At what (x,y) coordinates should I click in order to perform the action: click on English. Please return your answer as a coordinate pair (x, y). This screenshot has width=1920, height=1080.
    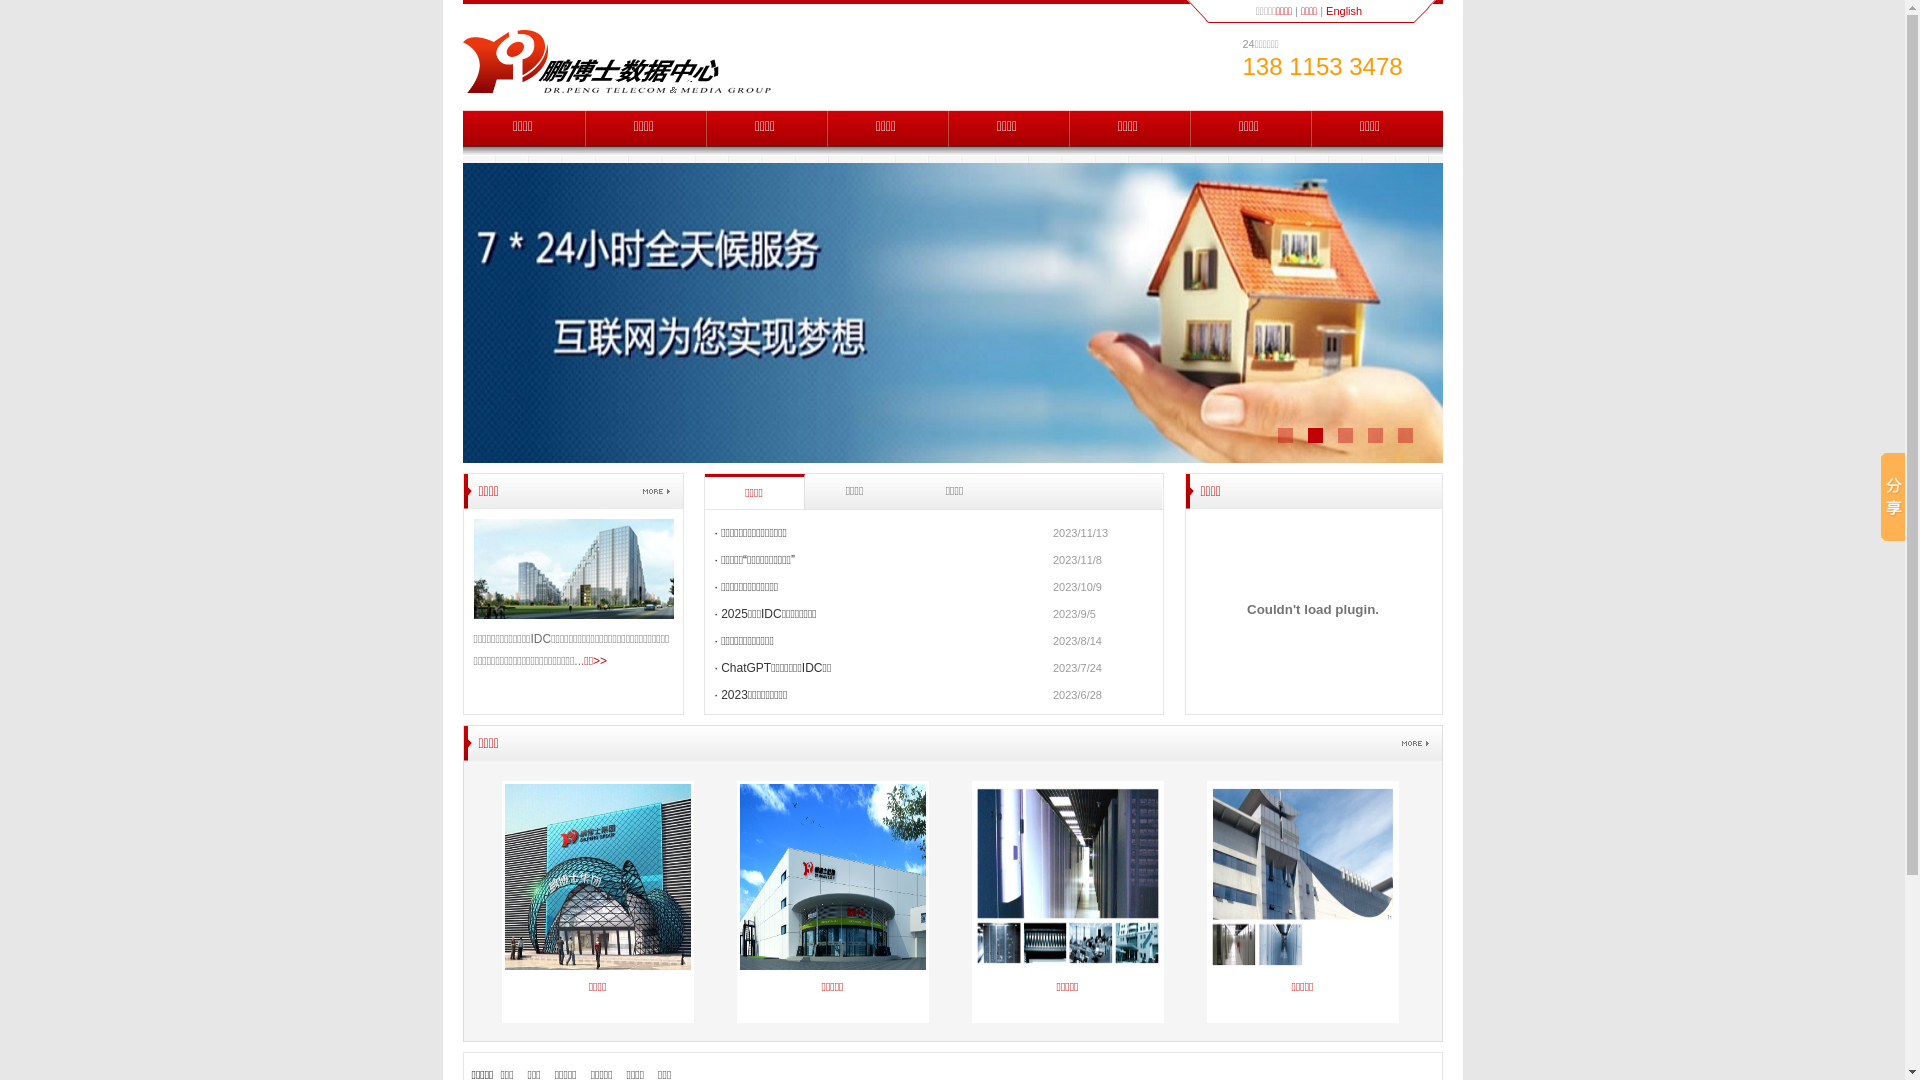
    Looking at the image, I should click on (1344, 11).